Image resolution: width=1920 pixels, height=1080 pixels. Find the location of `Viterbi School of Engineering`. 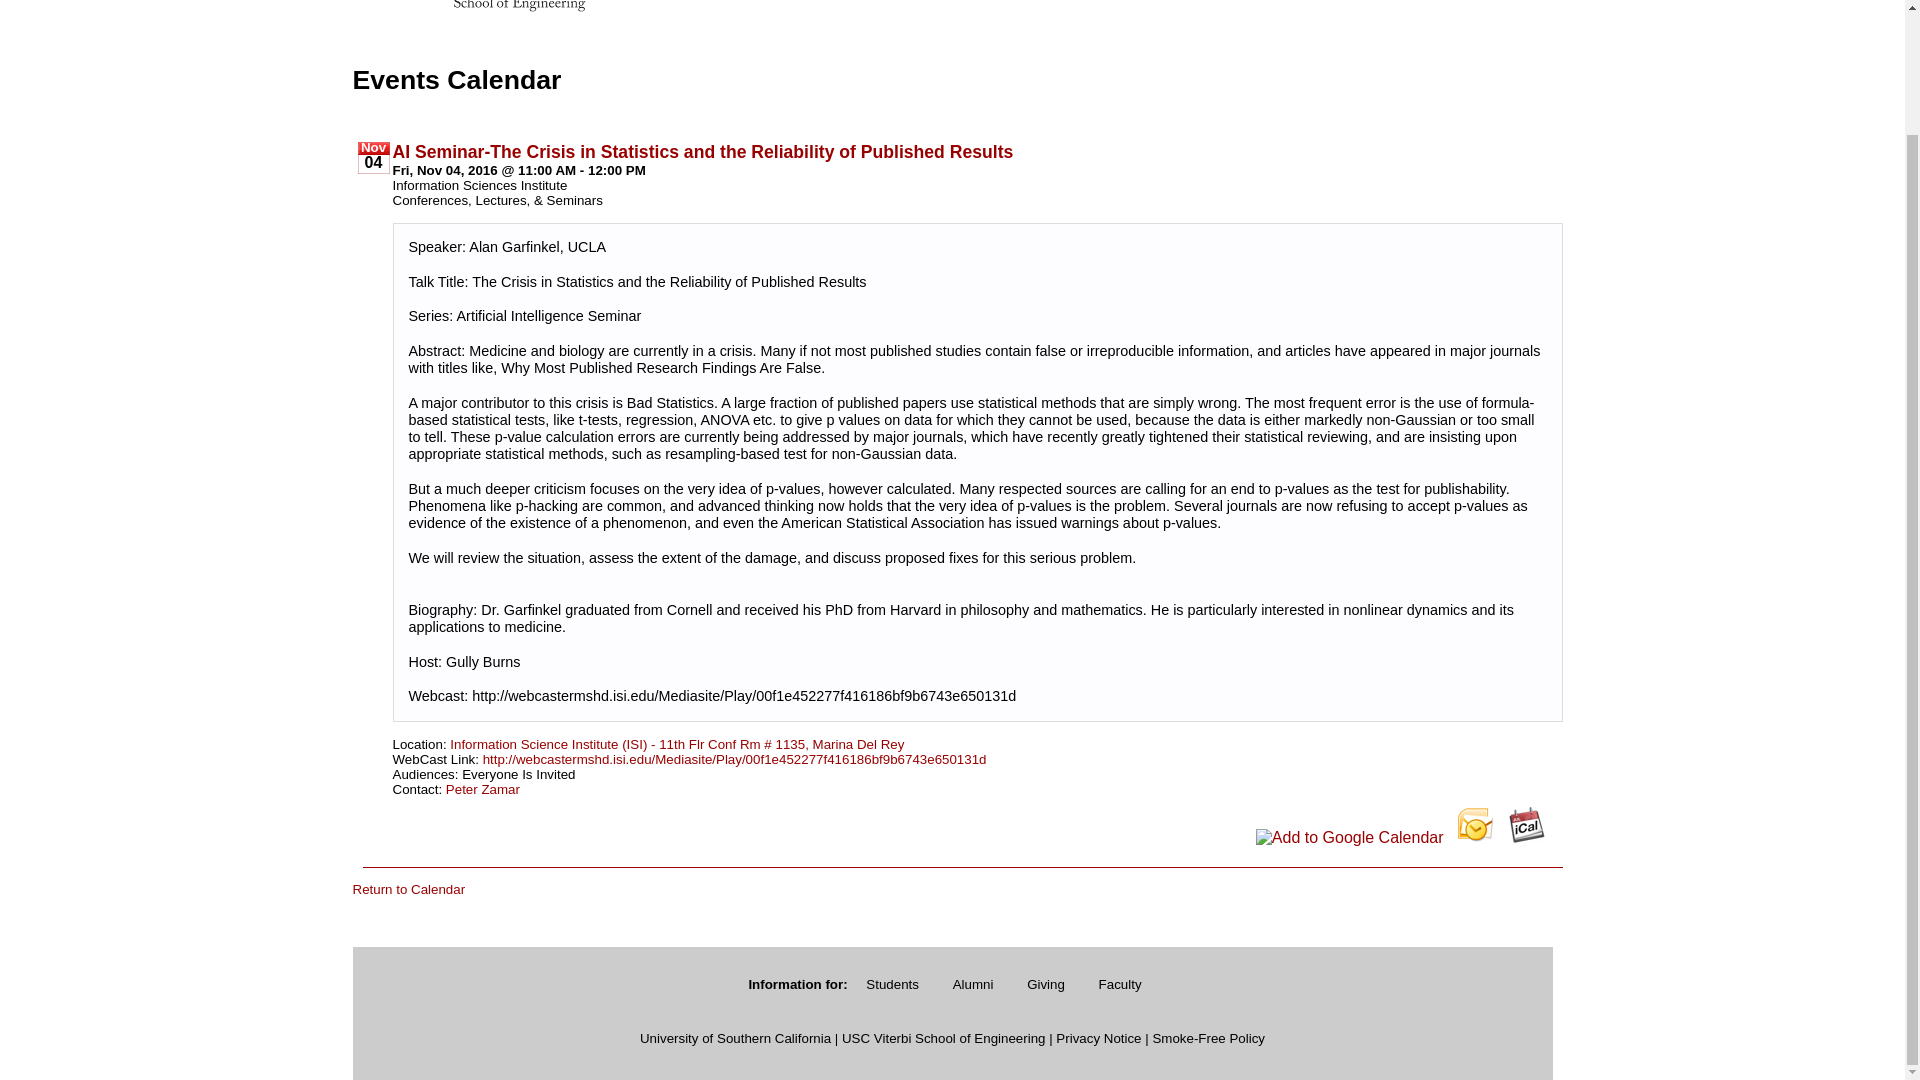

Viterbi School of Engineering is located at coordinates (471, 9).